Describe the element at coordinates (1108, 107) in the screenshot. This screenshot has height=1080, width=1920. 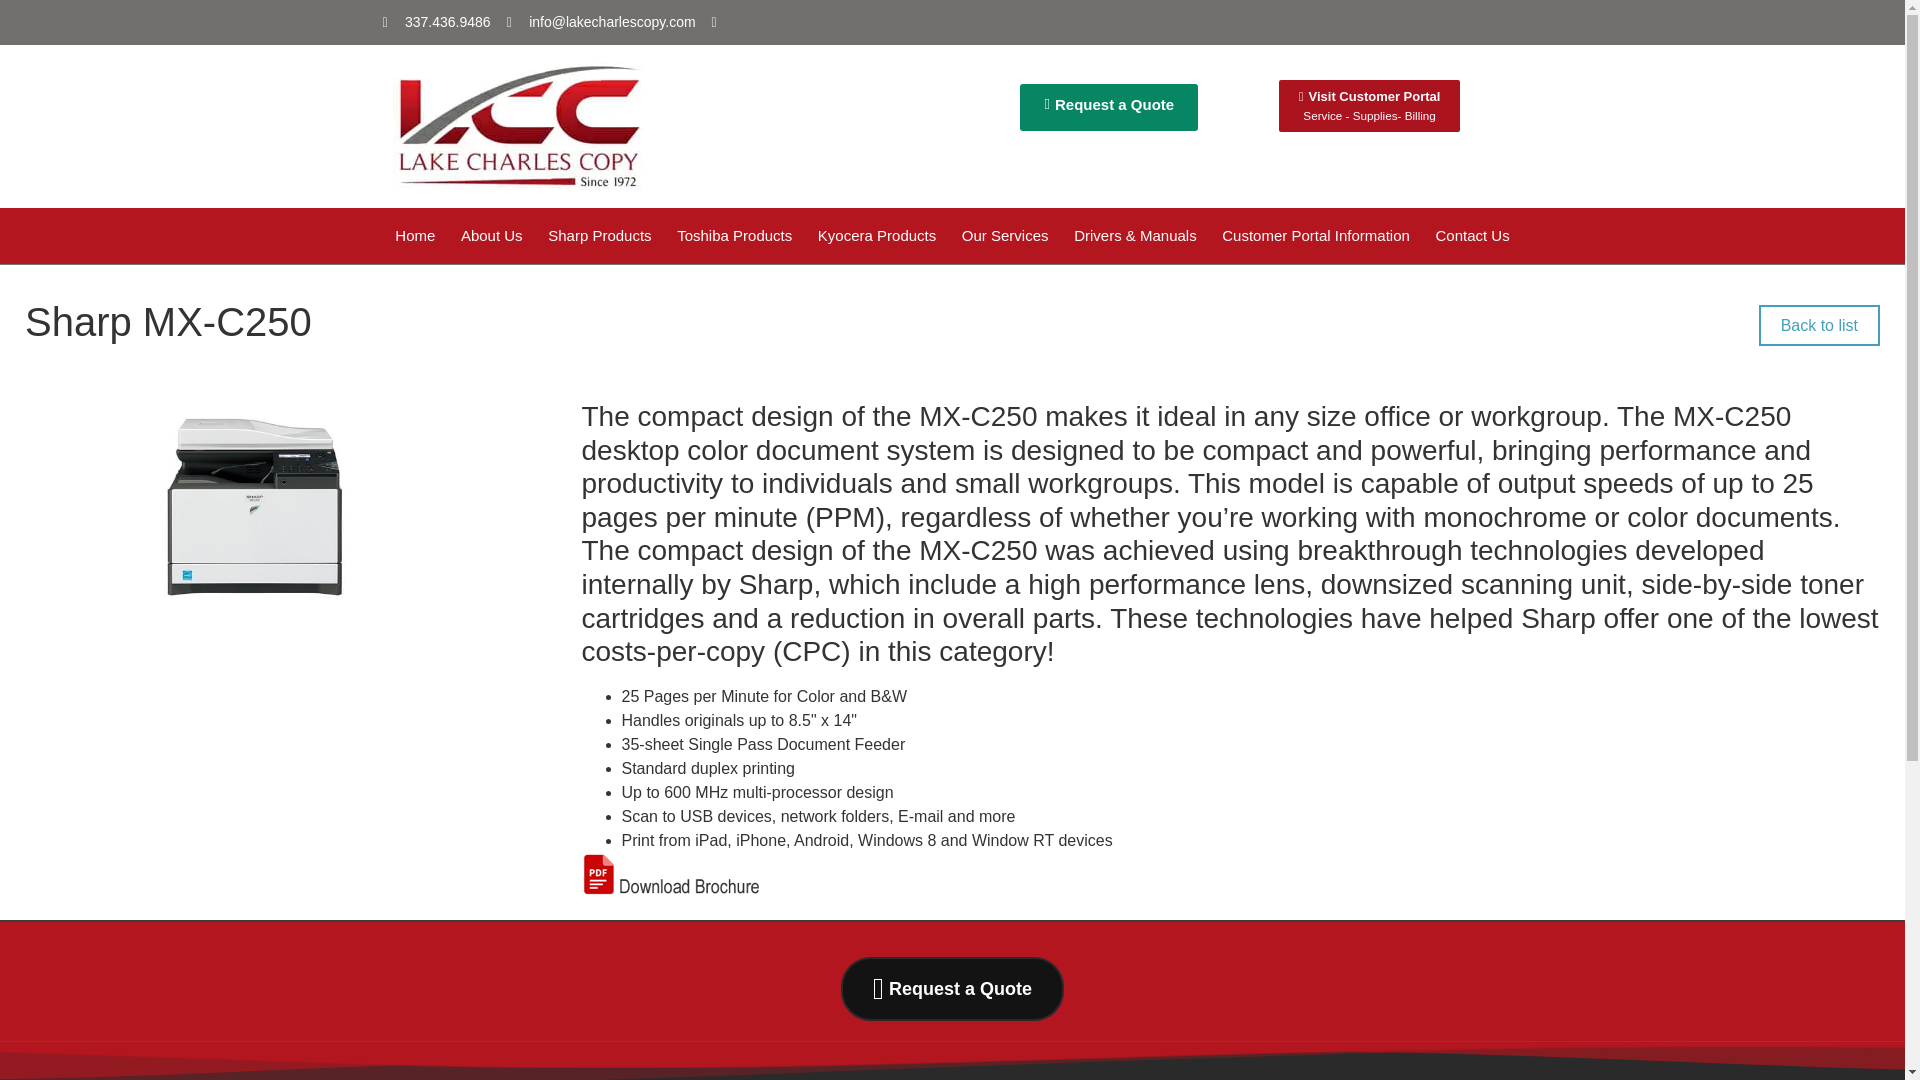
I see `337.436.9486` at that location.